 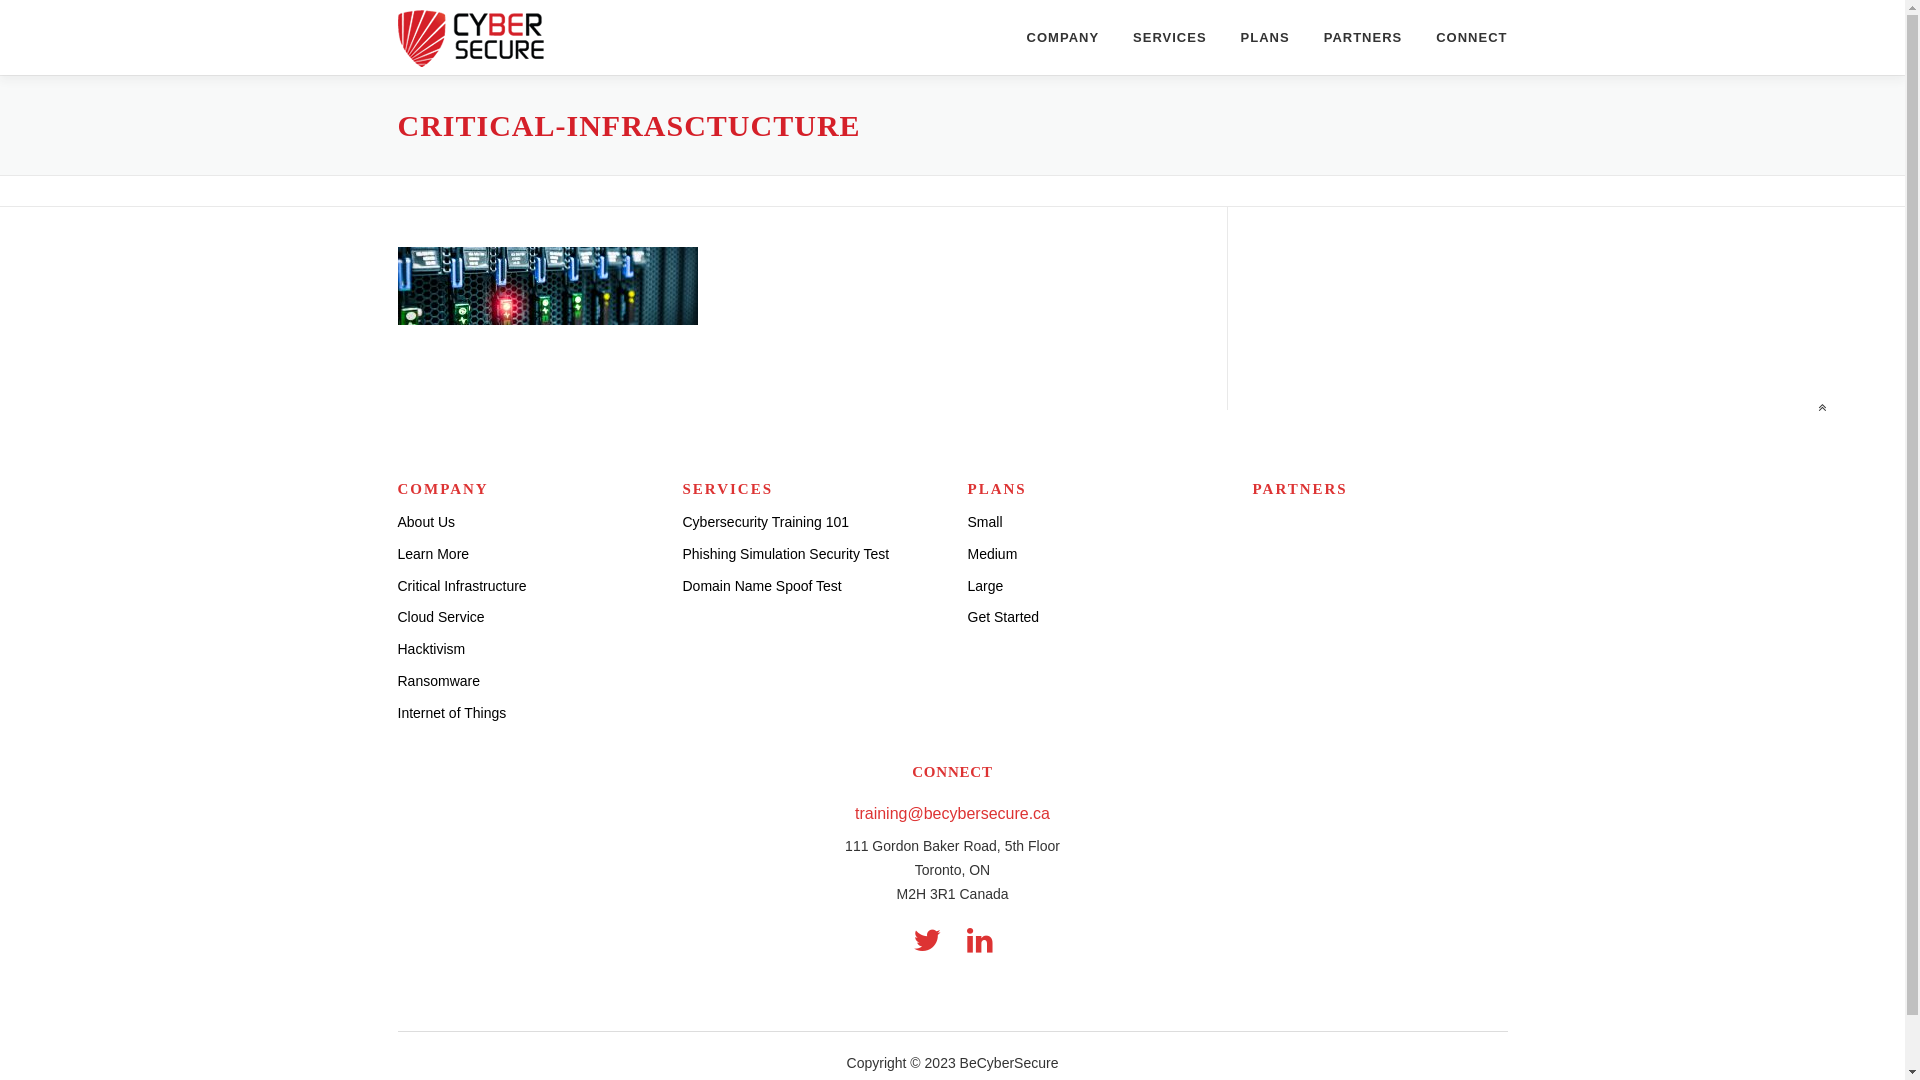 What do you see at coordinates (452, 713) in the screenshot?
I see `Internet of Things` at bounding box center [452, 713].